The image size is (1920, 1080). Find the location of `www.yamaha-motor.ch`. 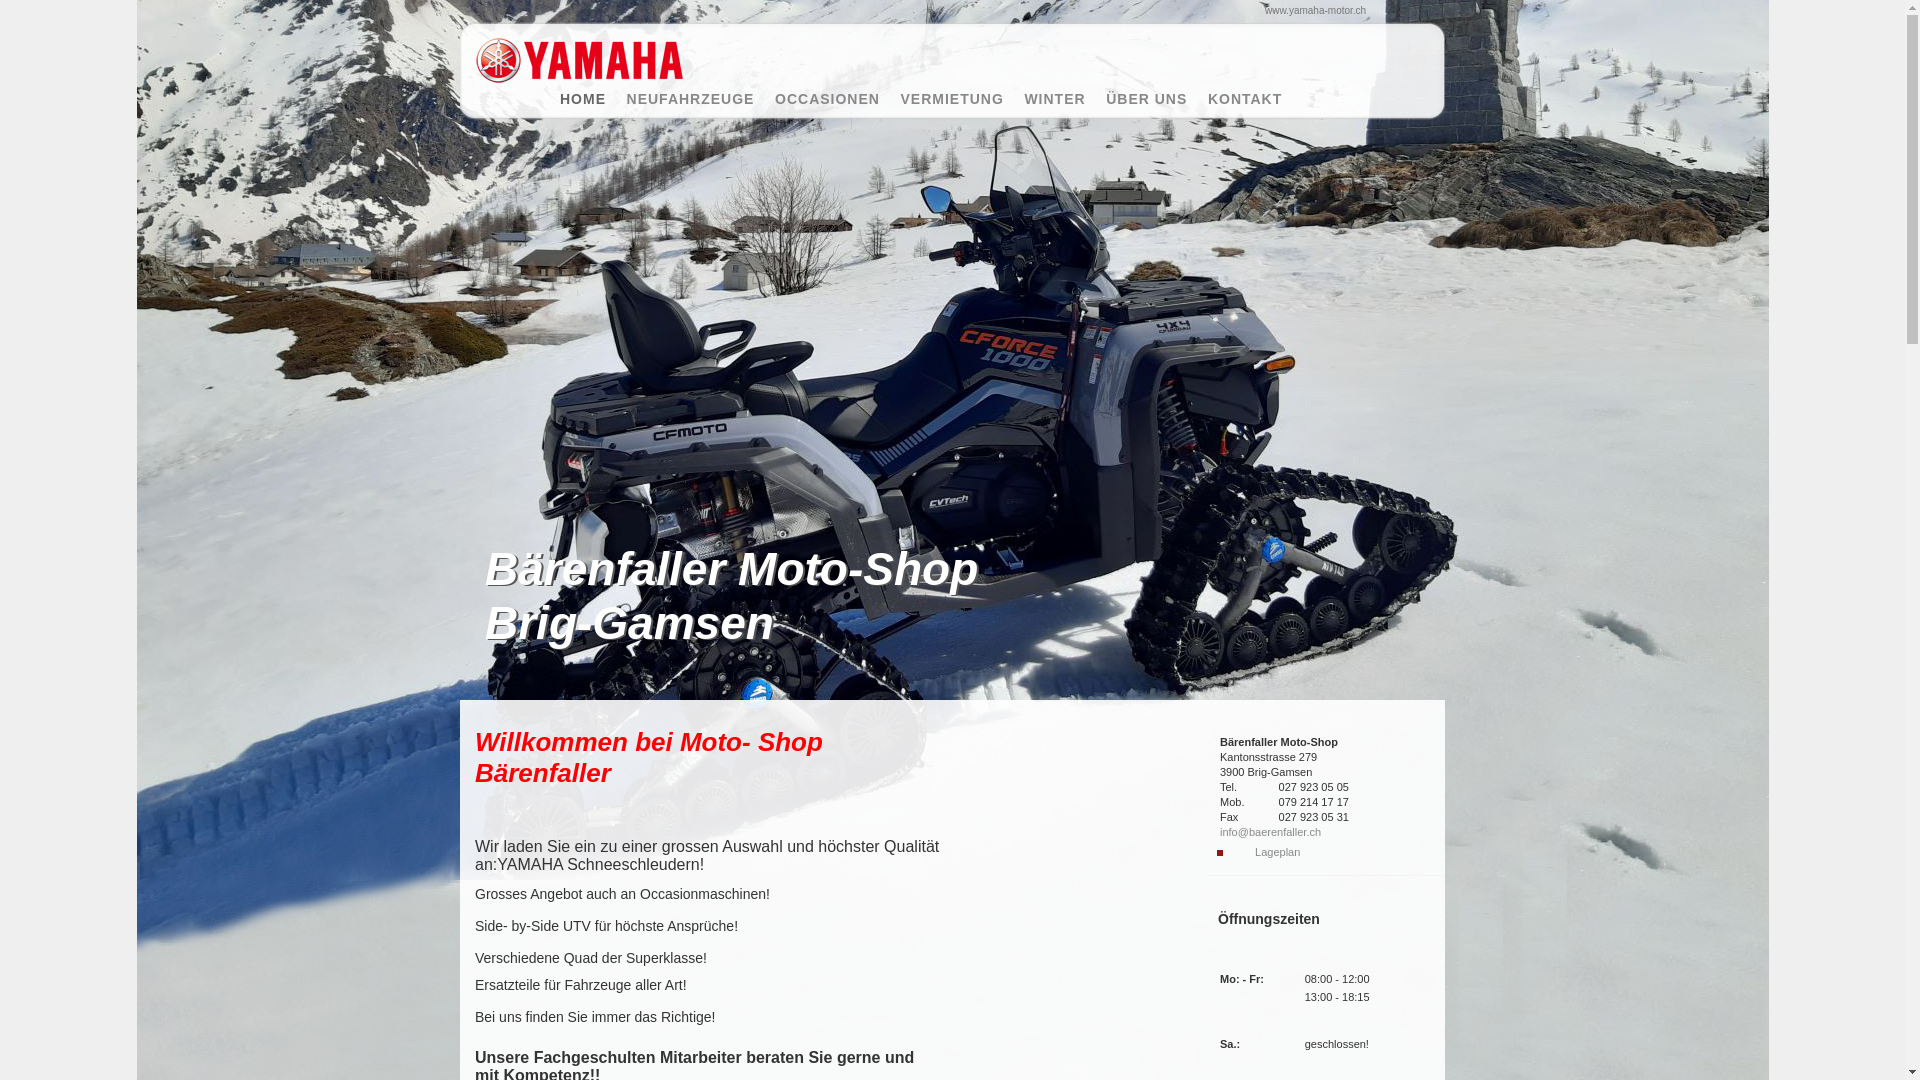

www.yamaha-motor.ch is located at coordinates (1316, 10).